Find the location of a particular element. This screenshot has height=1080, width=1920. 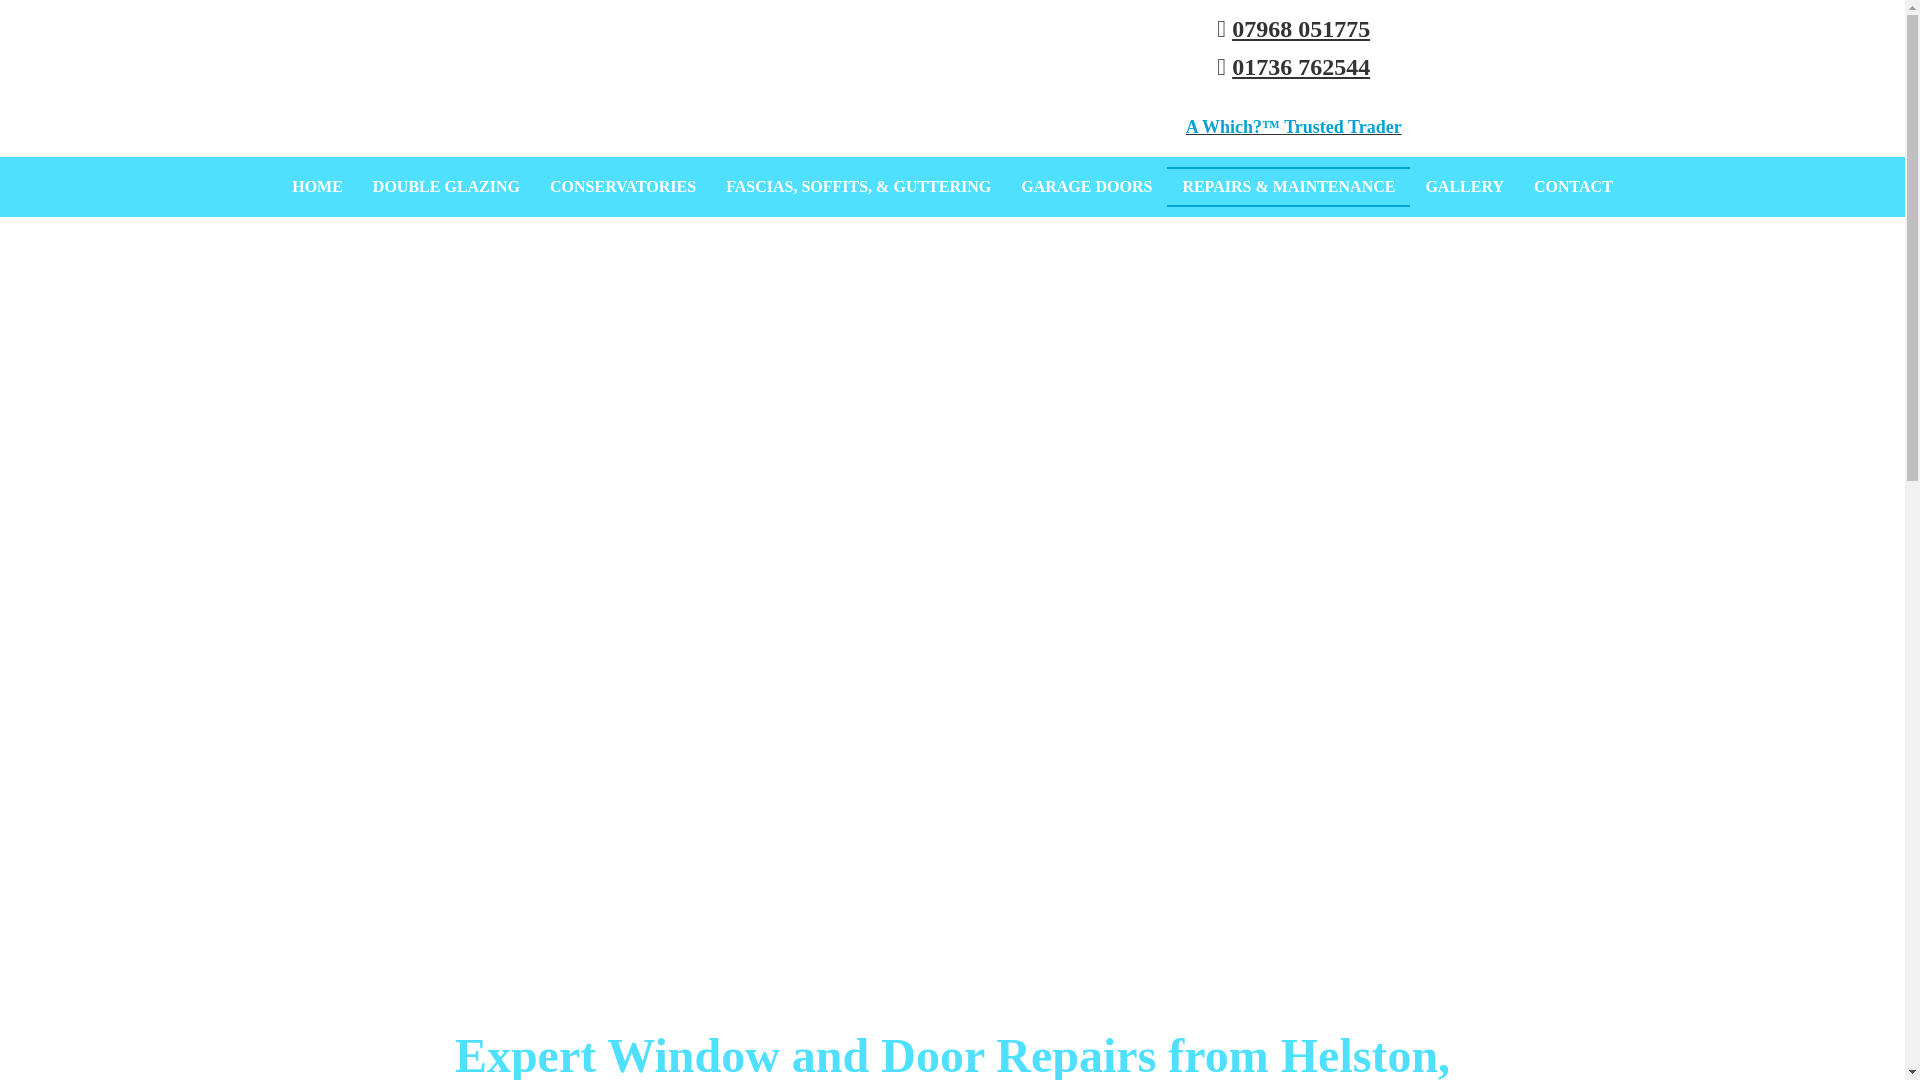

GARAGE DOORS is located at coordinates (1086, 187).